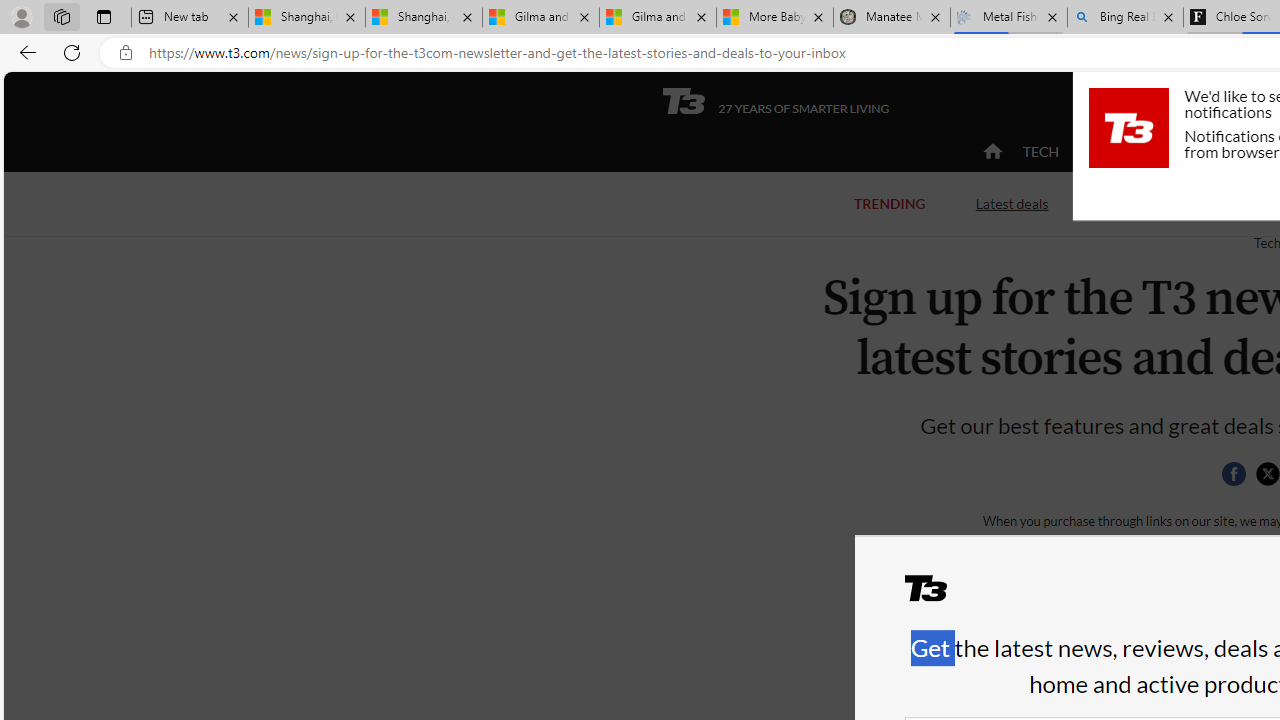  I want to click on home, so click(992, 152).